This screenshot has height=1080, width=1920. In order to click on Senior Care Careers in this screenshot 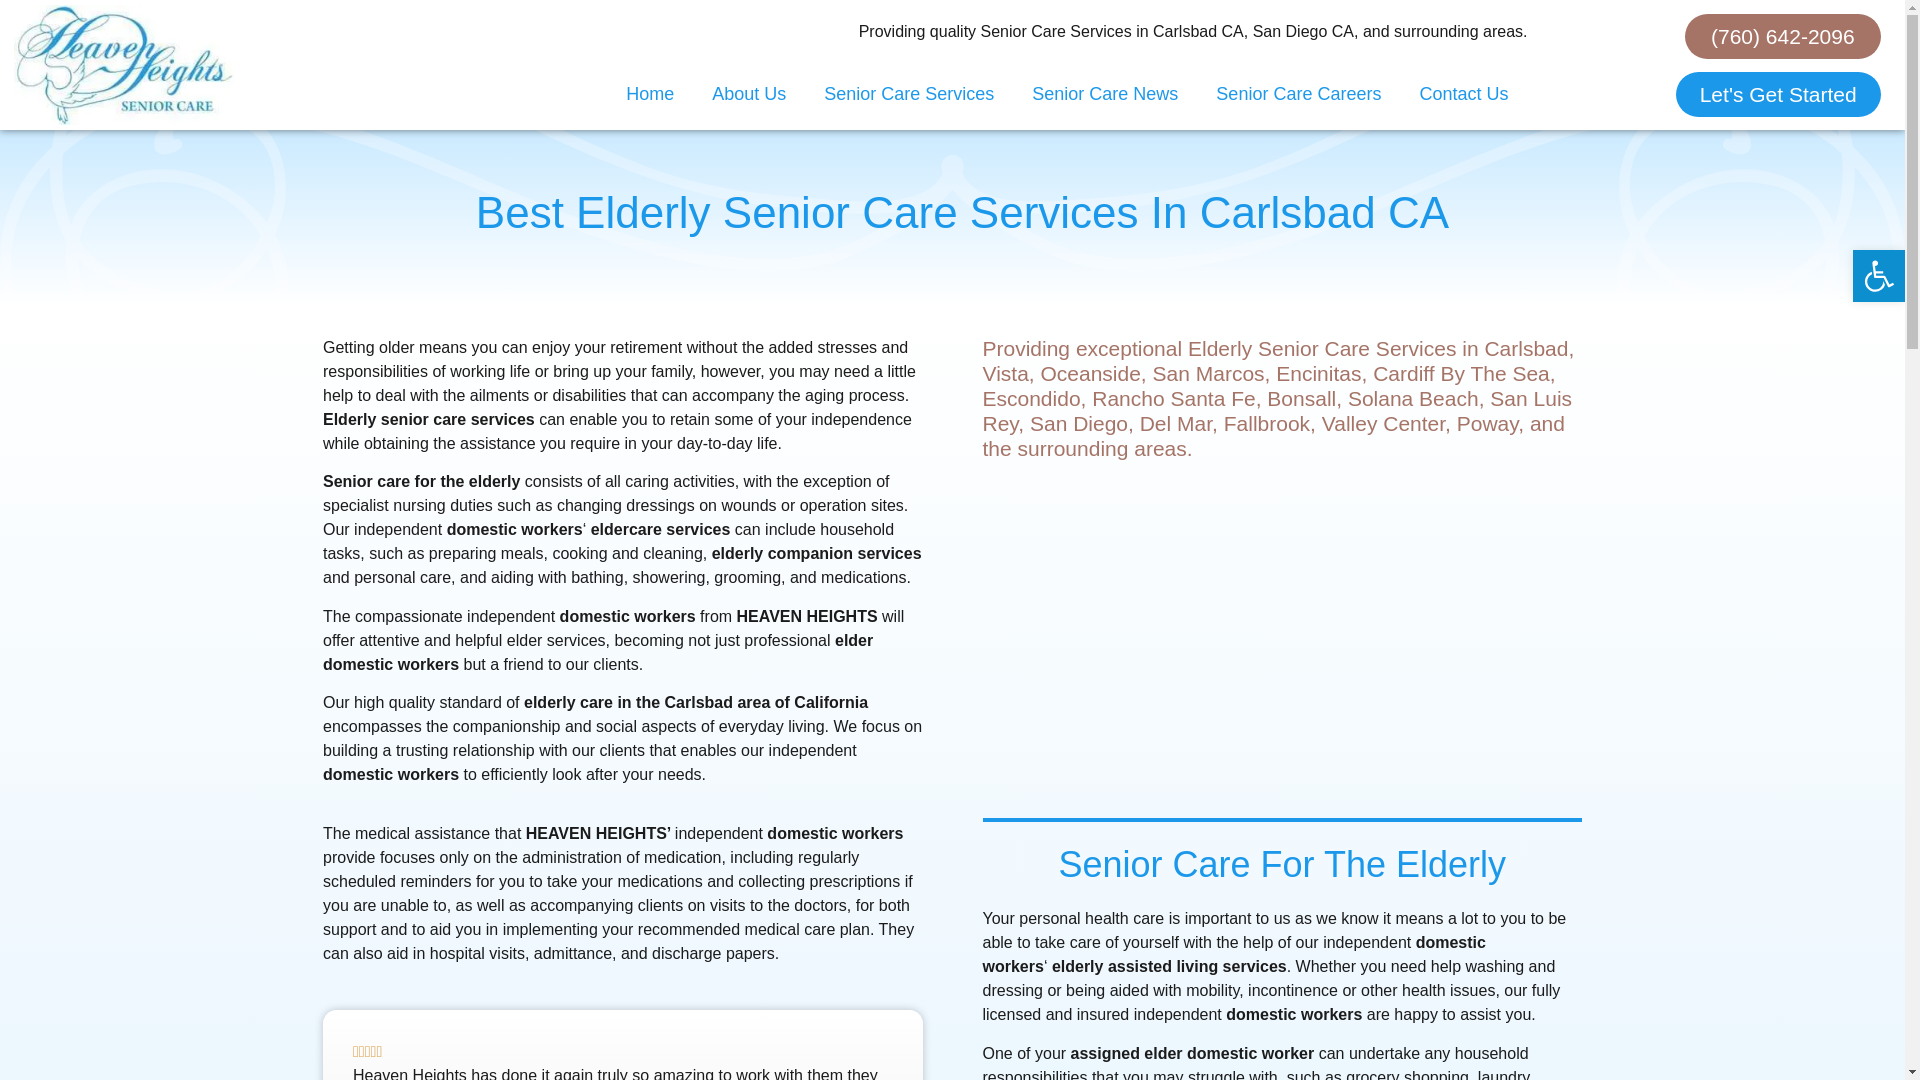, I will do `click(1298, 93)`.